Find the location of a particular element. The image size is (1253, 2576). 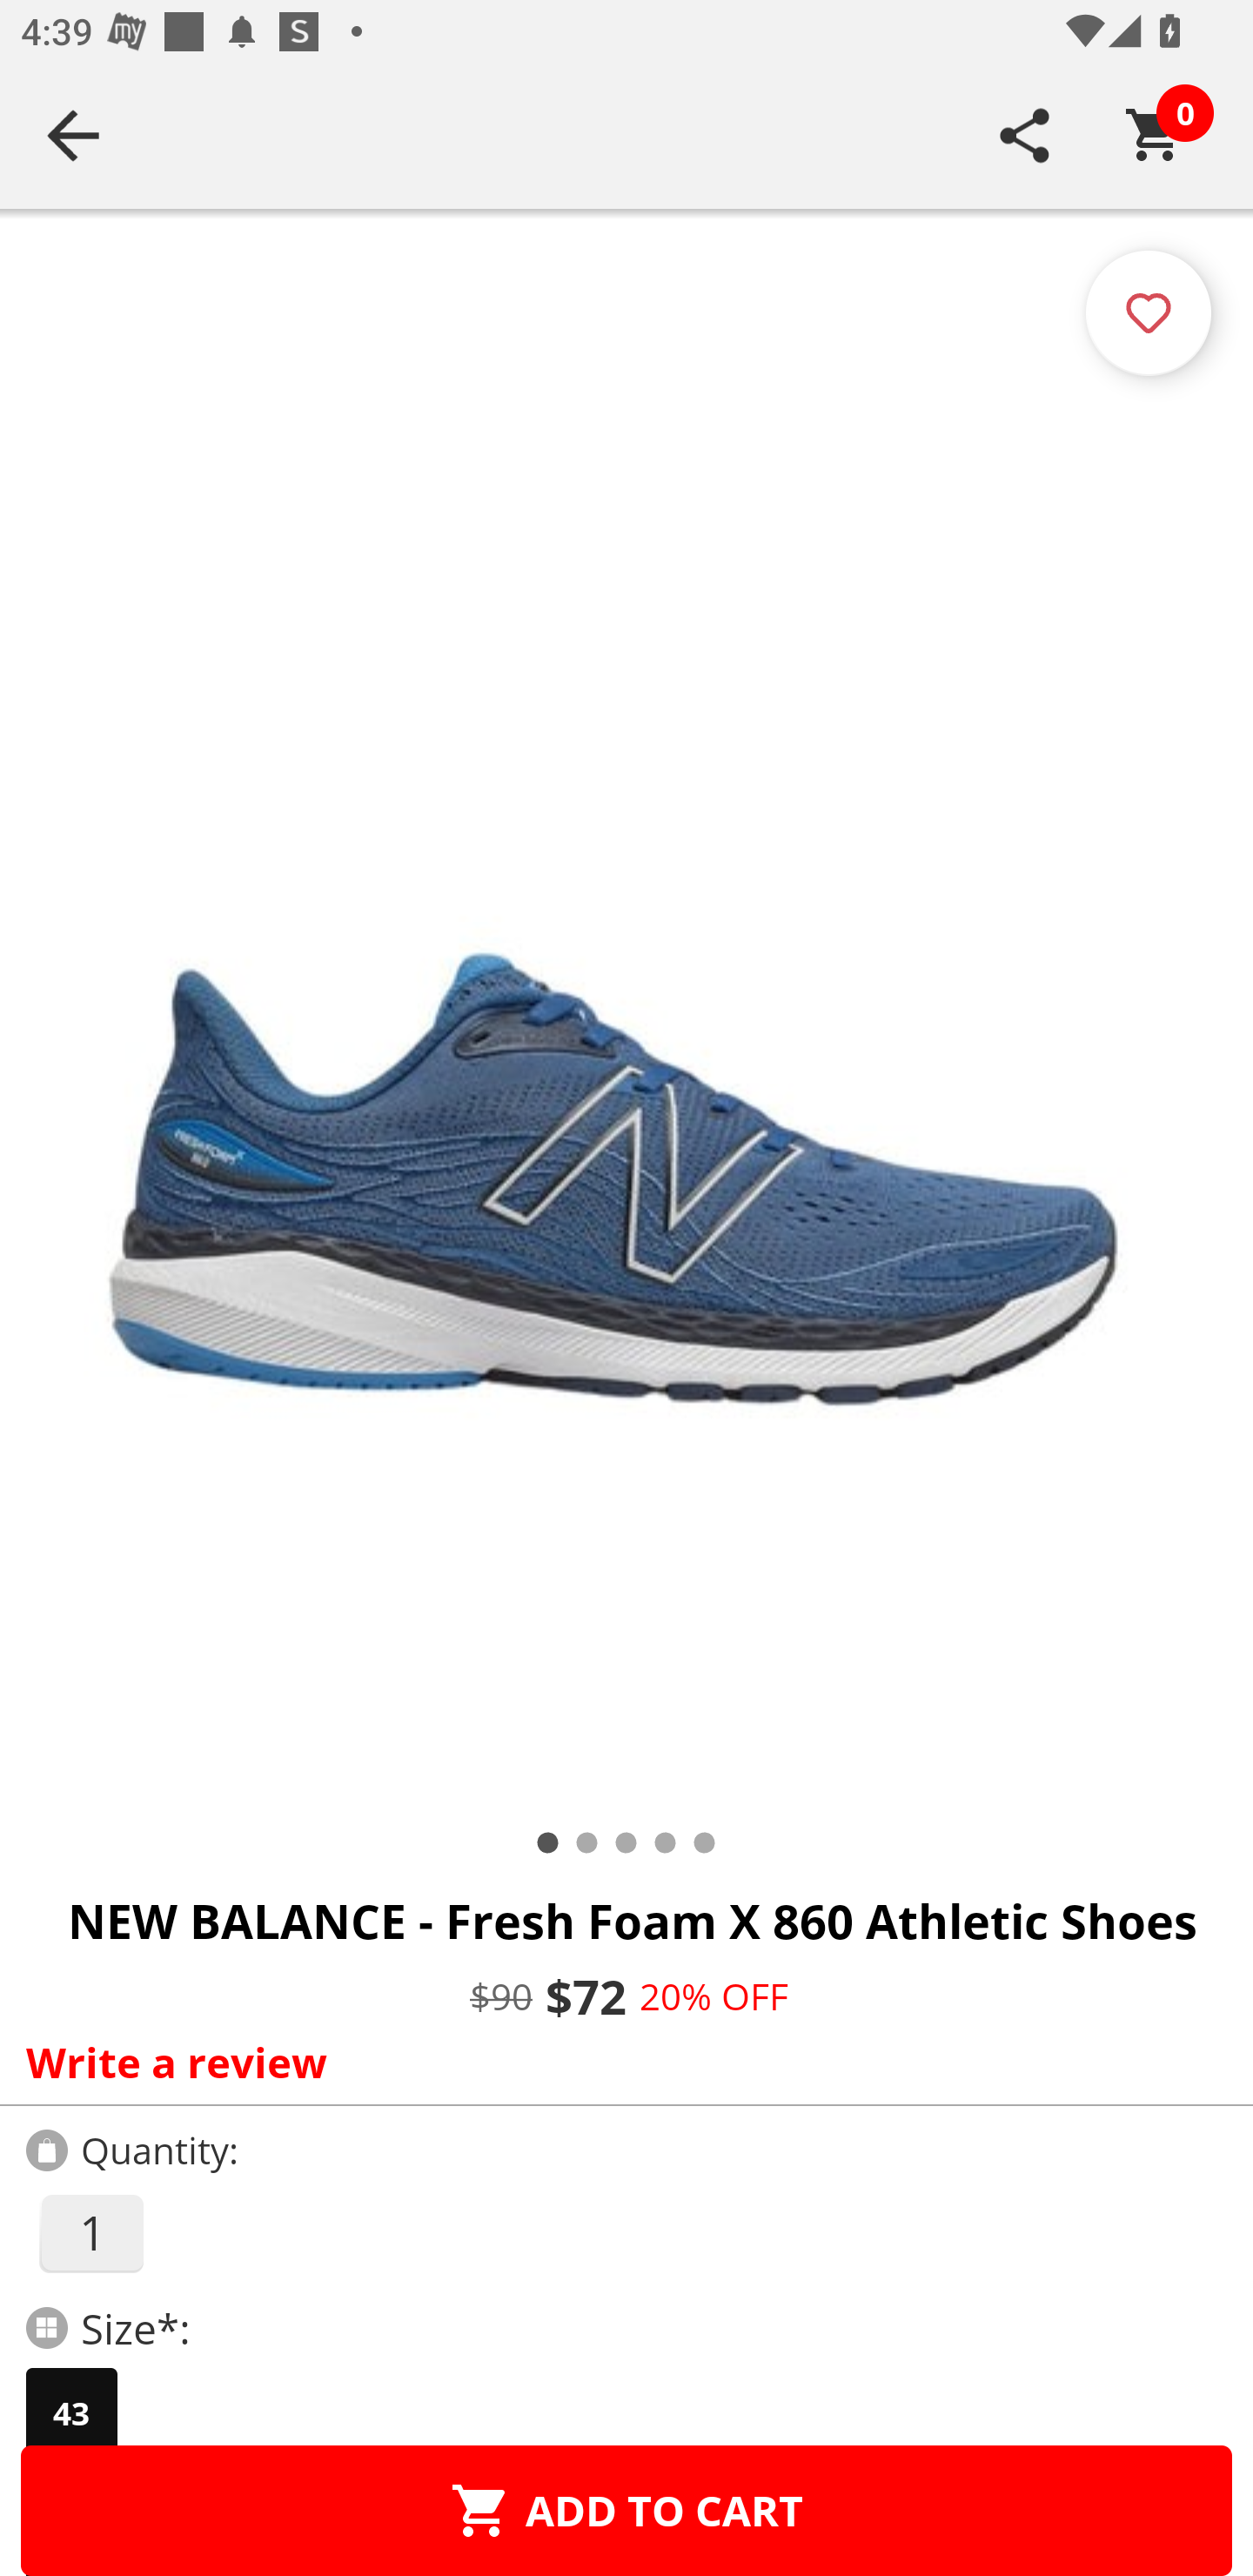

Write a review is located at coordinates (620, 2062).